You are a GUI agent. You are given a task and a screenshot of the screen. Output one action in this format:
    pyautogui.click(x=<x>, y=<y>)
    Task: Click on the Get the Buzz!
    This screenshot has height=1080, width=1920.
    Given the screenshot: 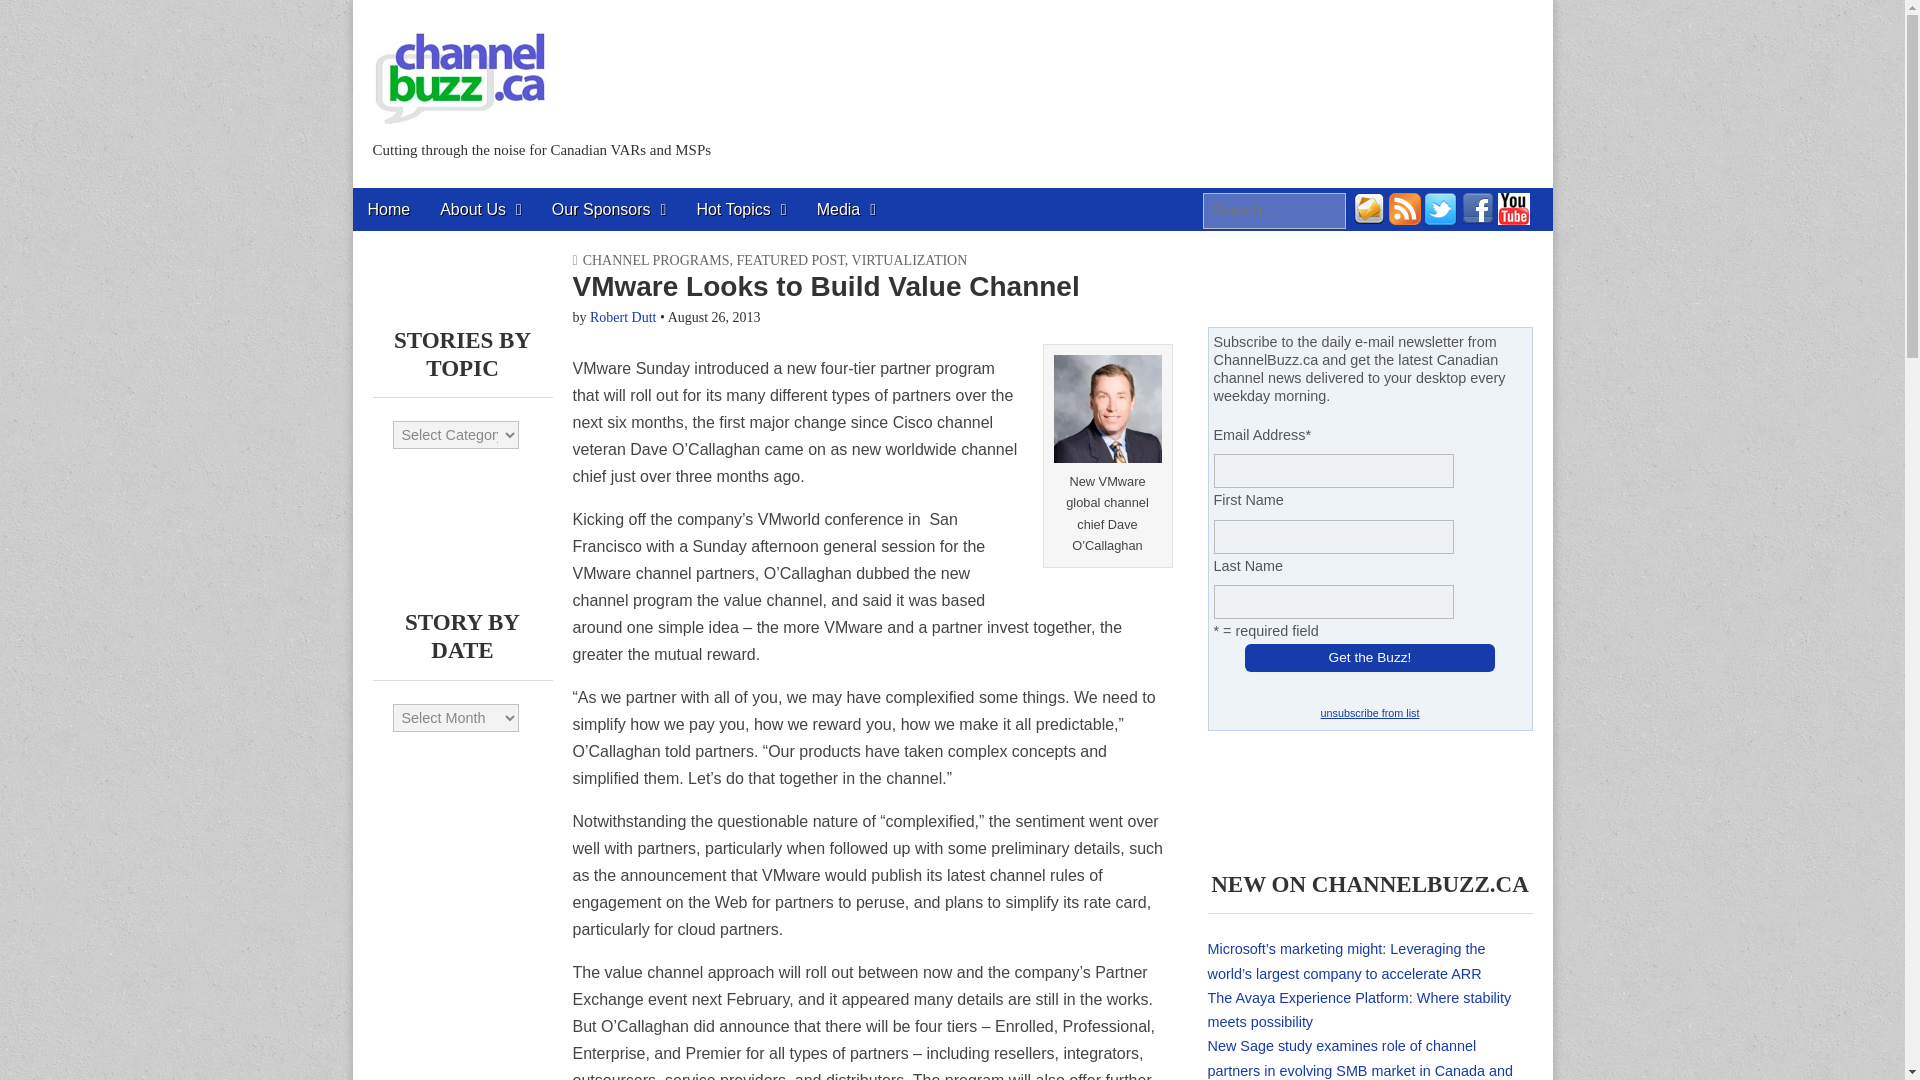 What is the action you would take?
    pyautogui.click(x=1370, y=657)
    